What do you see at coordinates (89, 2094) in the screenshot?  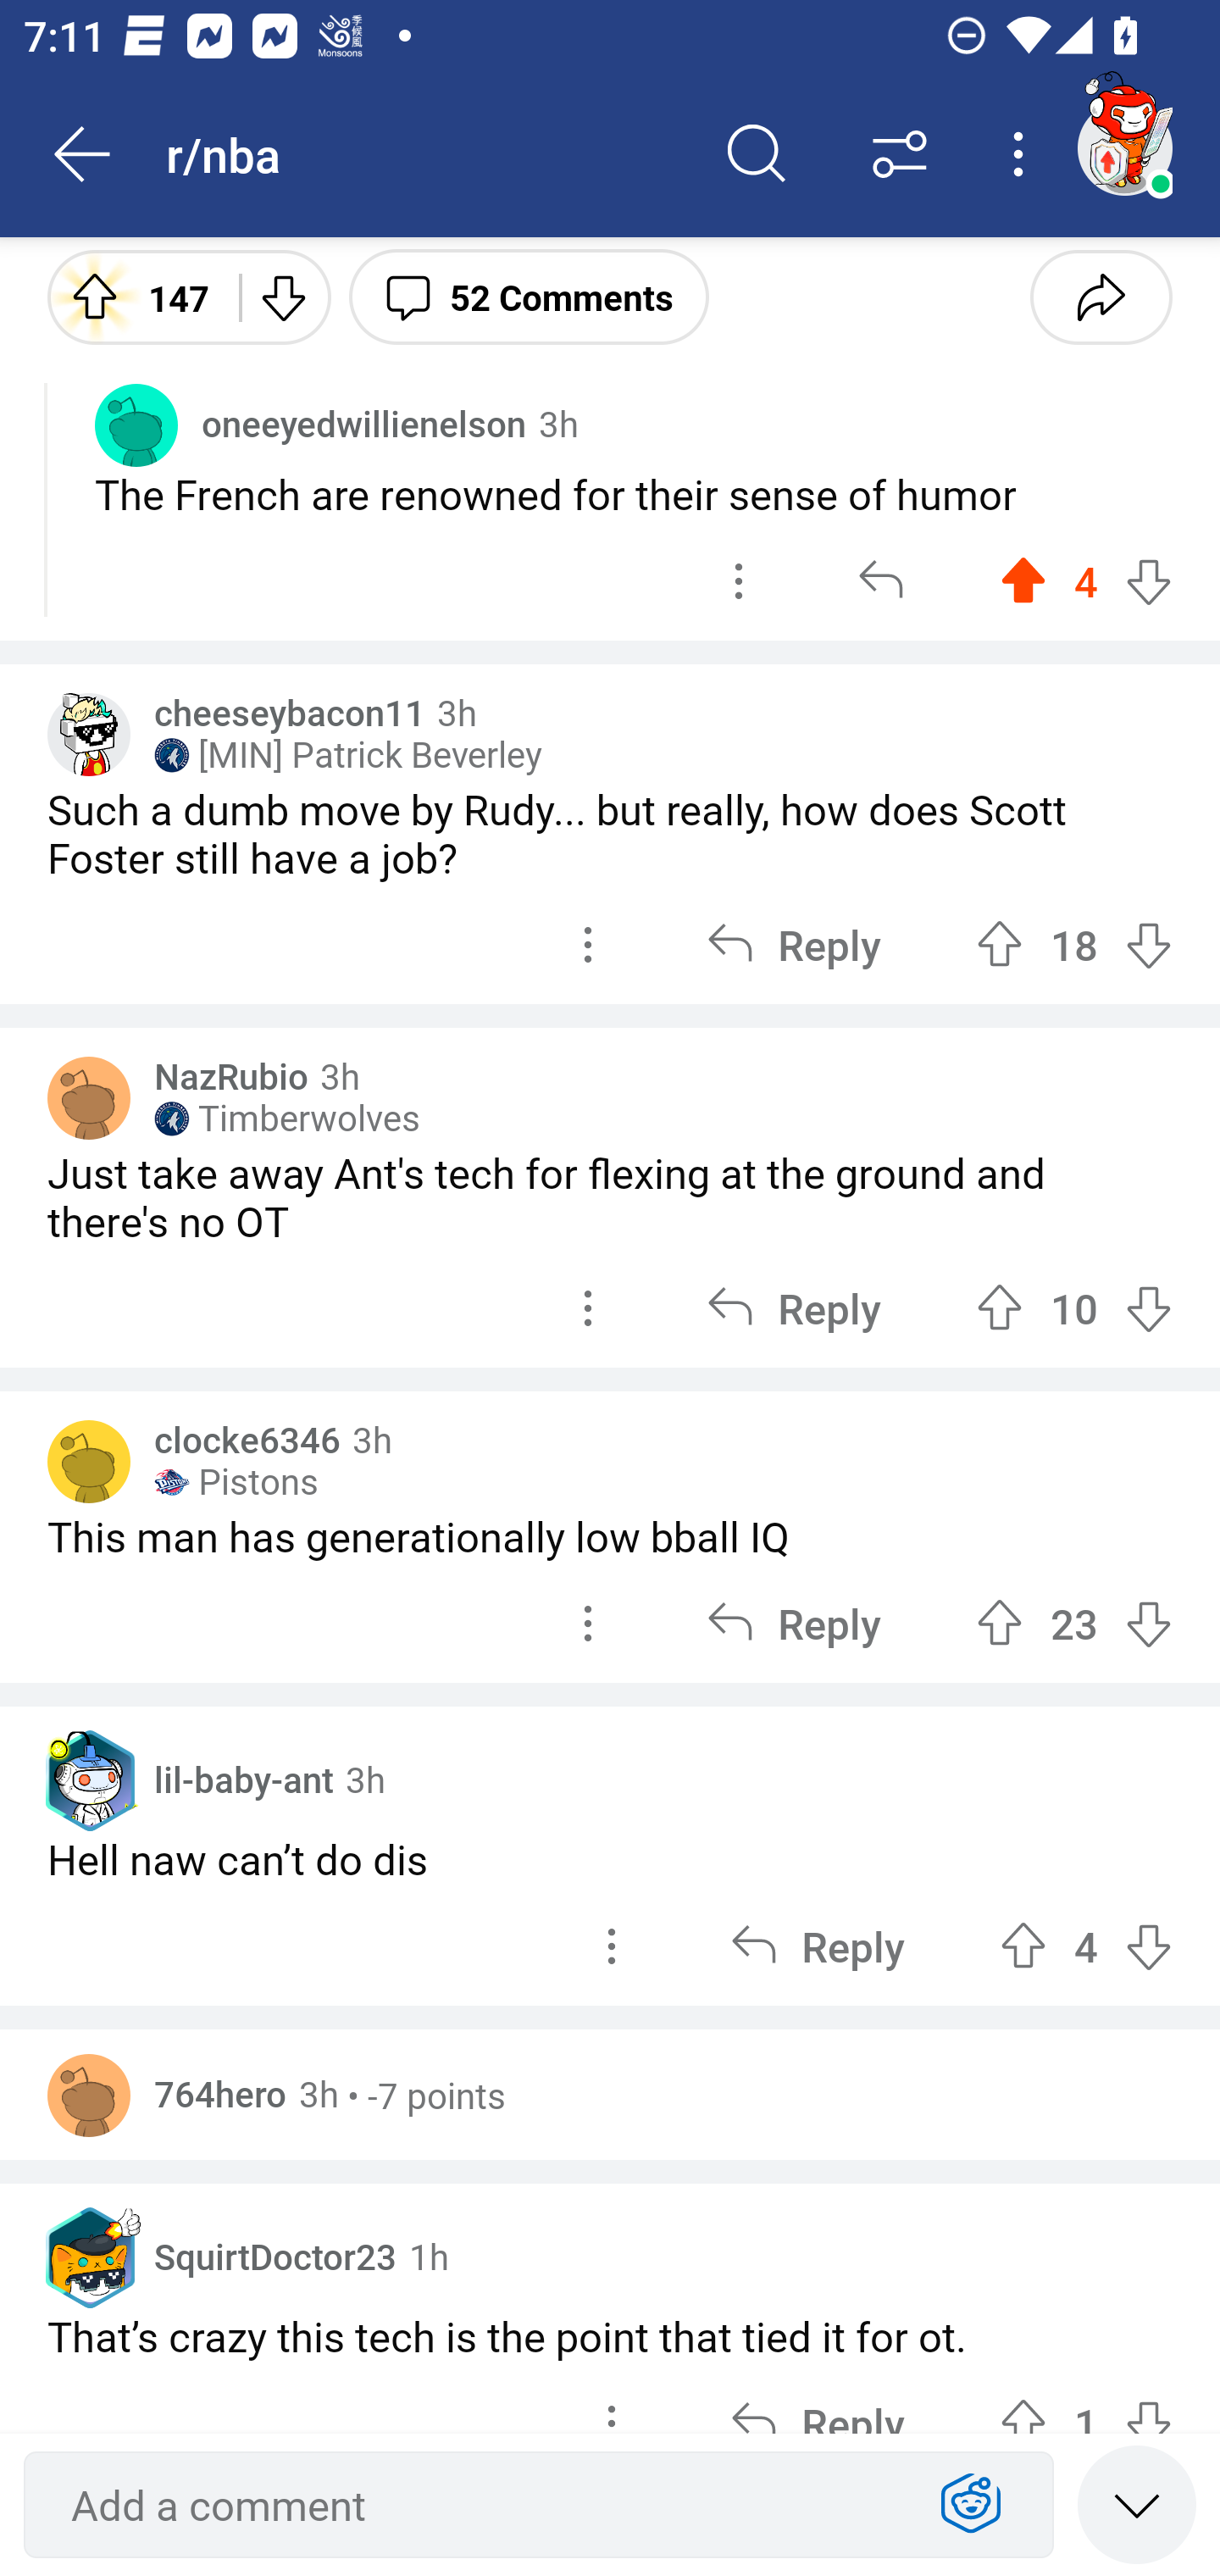 I see `Avatar` at bounding box center [89, 2094].